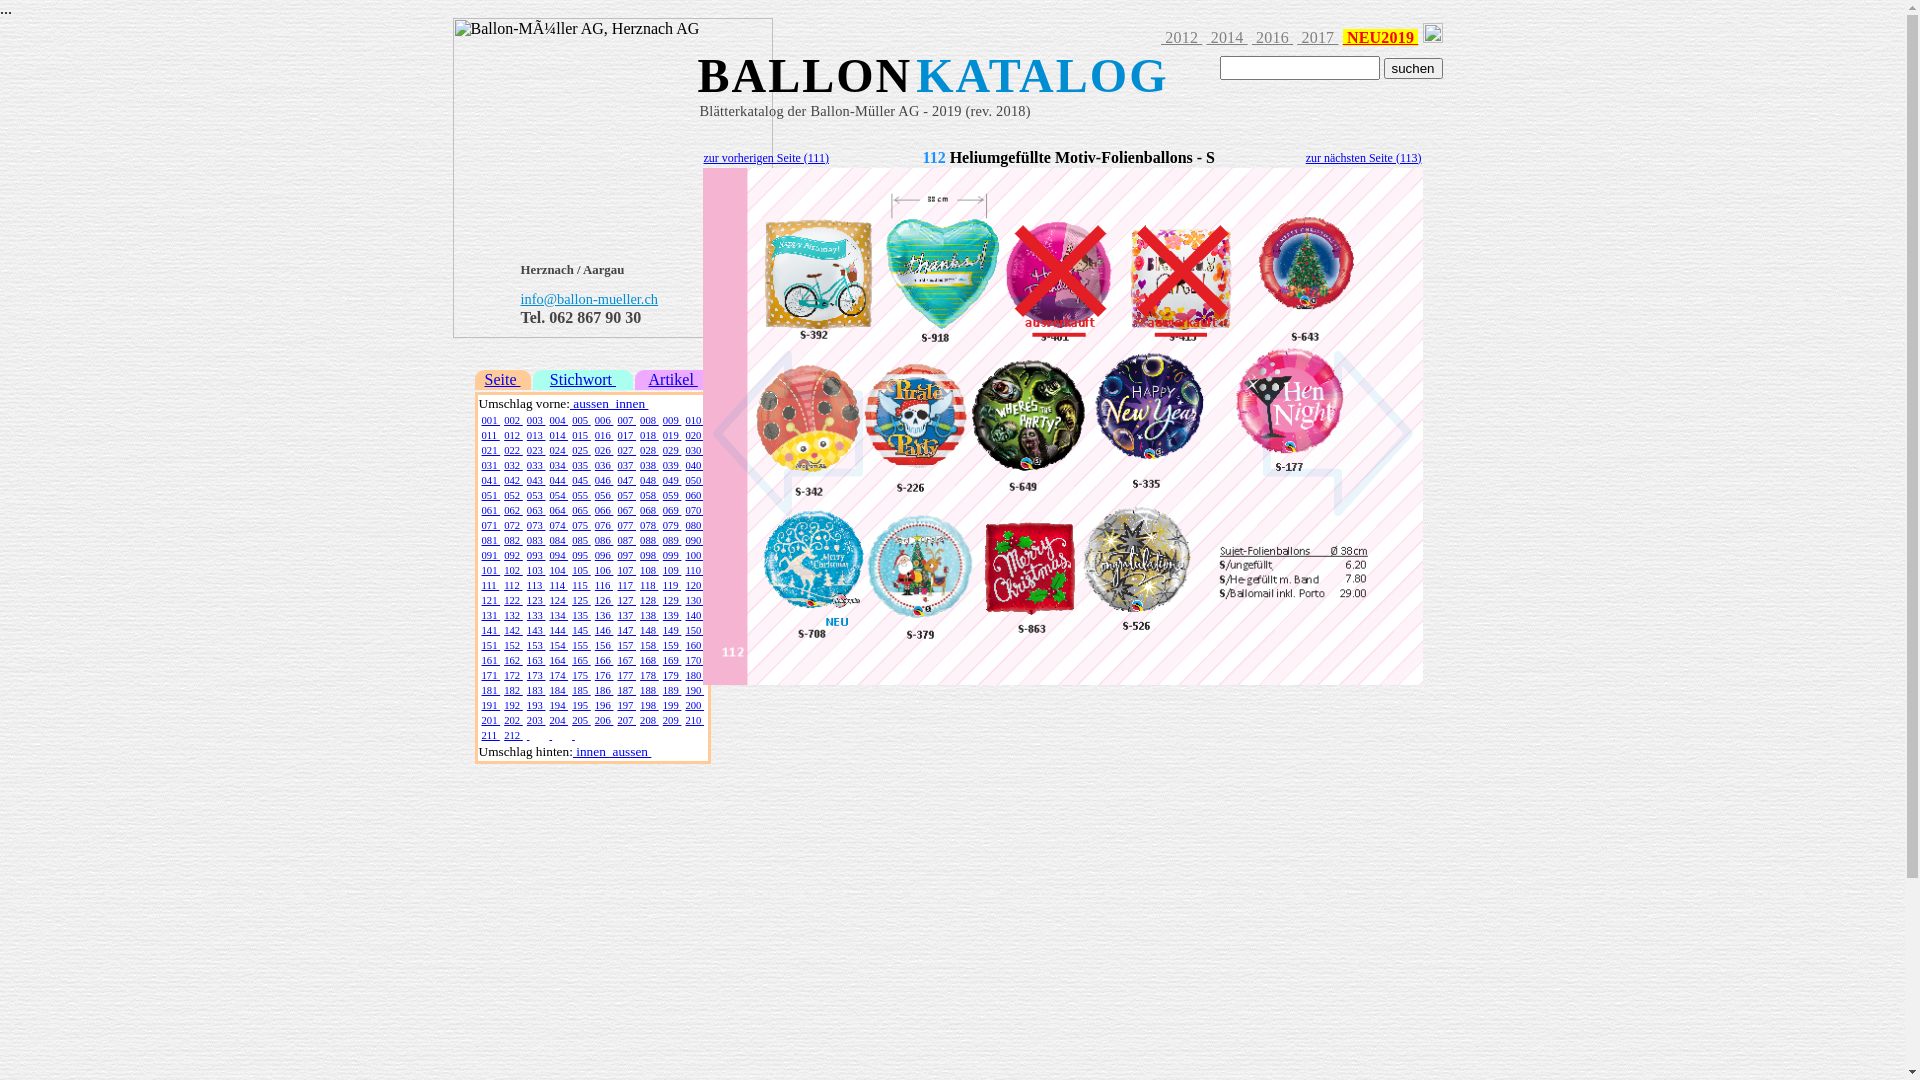 This screenshot has height=1080, width=1920. What do you see at coordinates (604, 660) in the screenshot?
I see `166 ` at bounding box center [604, 660].